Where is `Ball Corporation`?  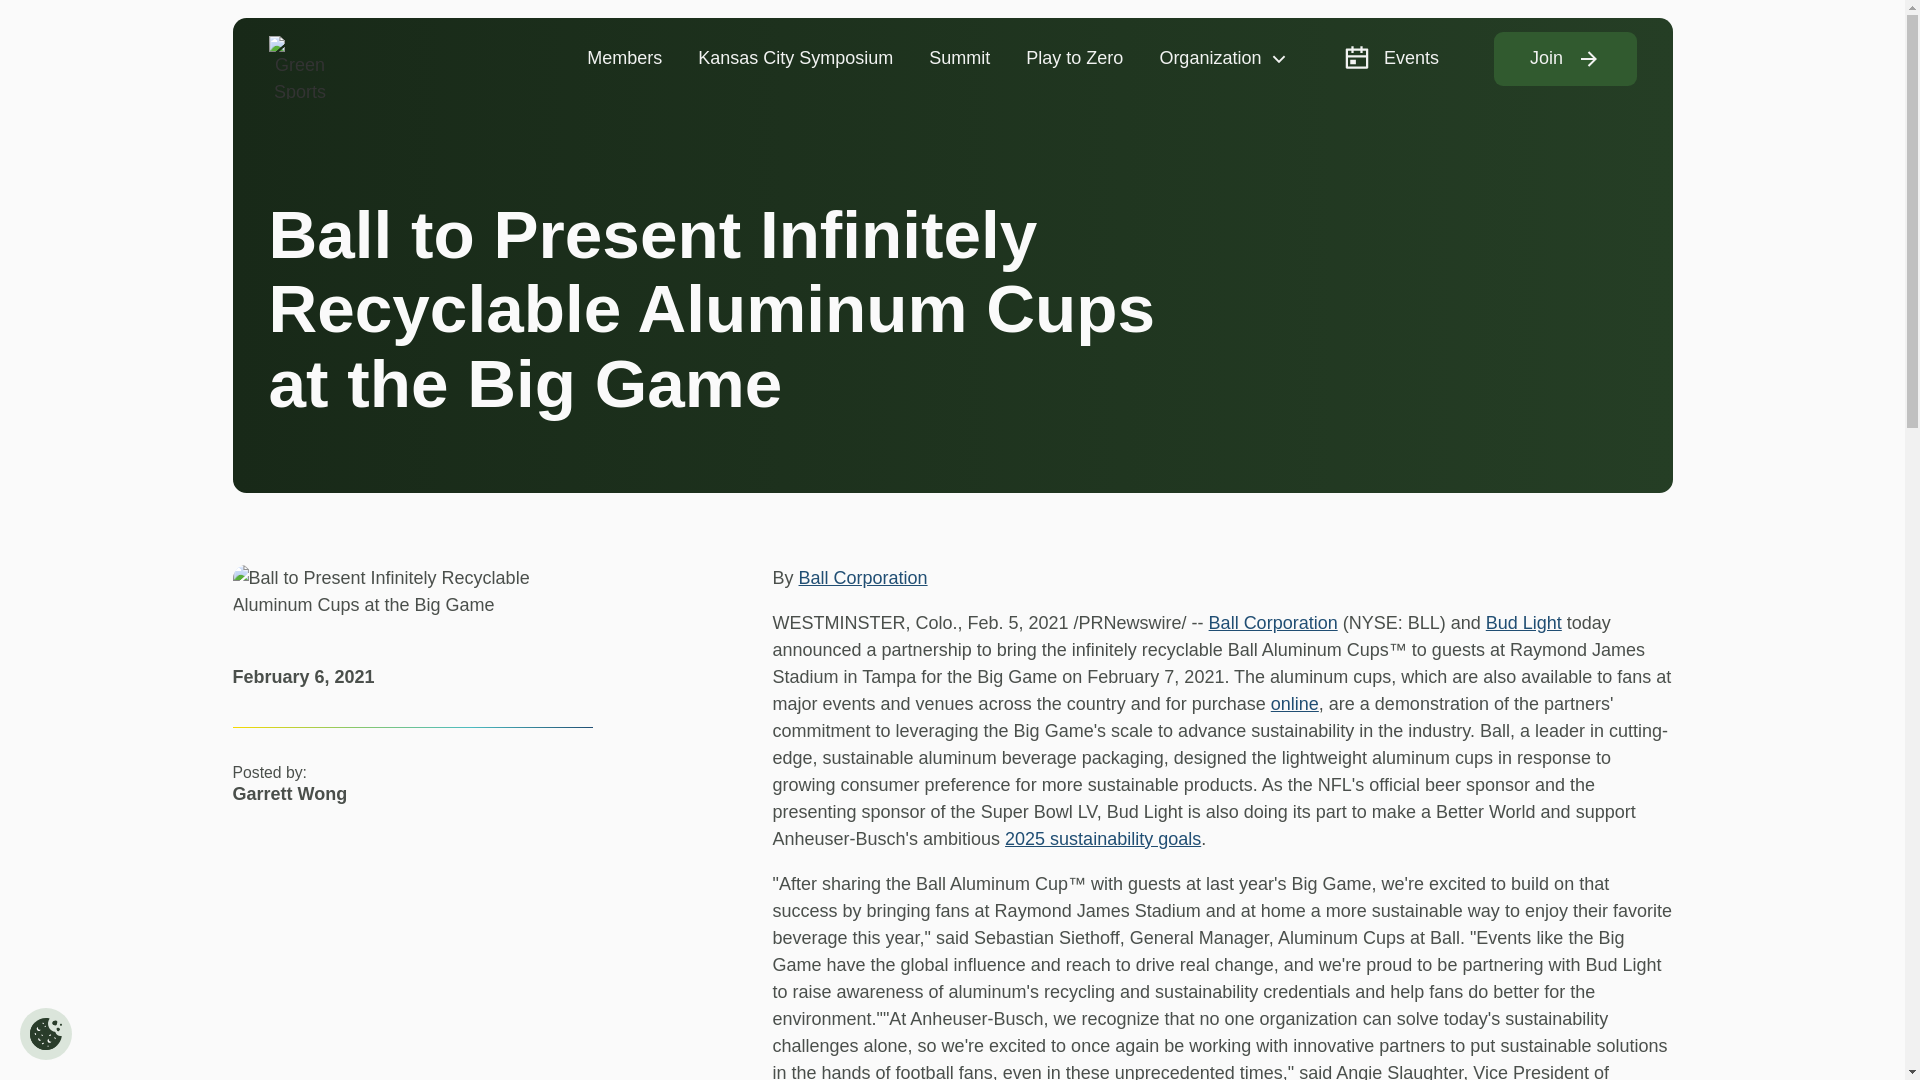 Ball Corporation is located at coordinates (1274, 622).